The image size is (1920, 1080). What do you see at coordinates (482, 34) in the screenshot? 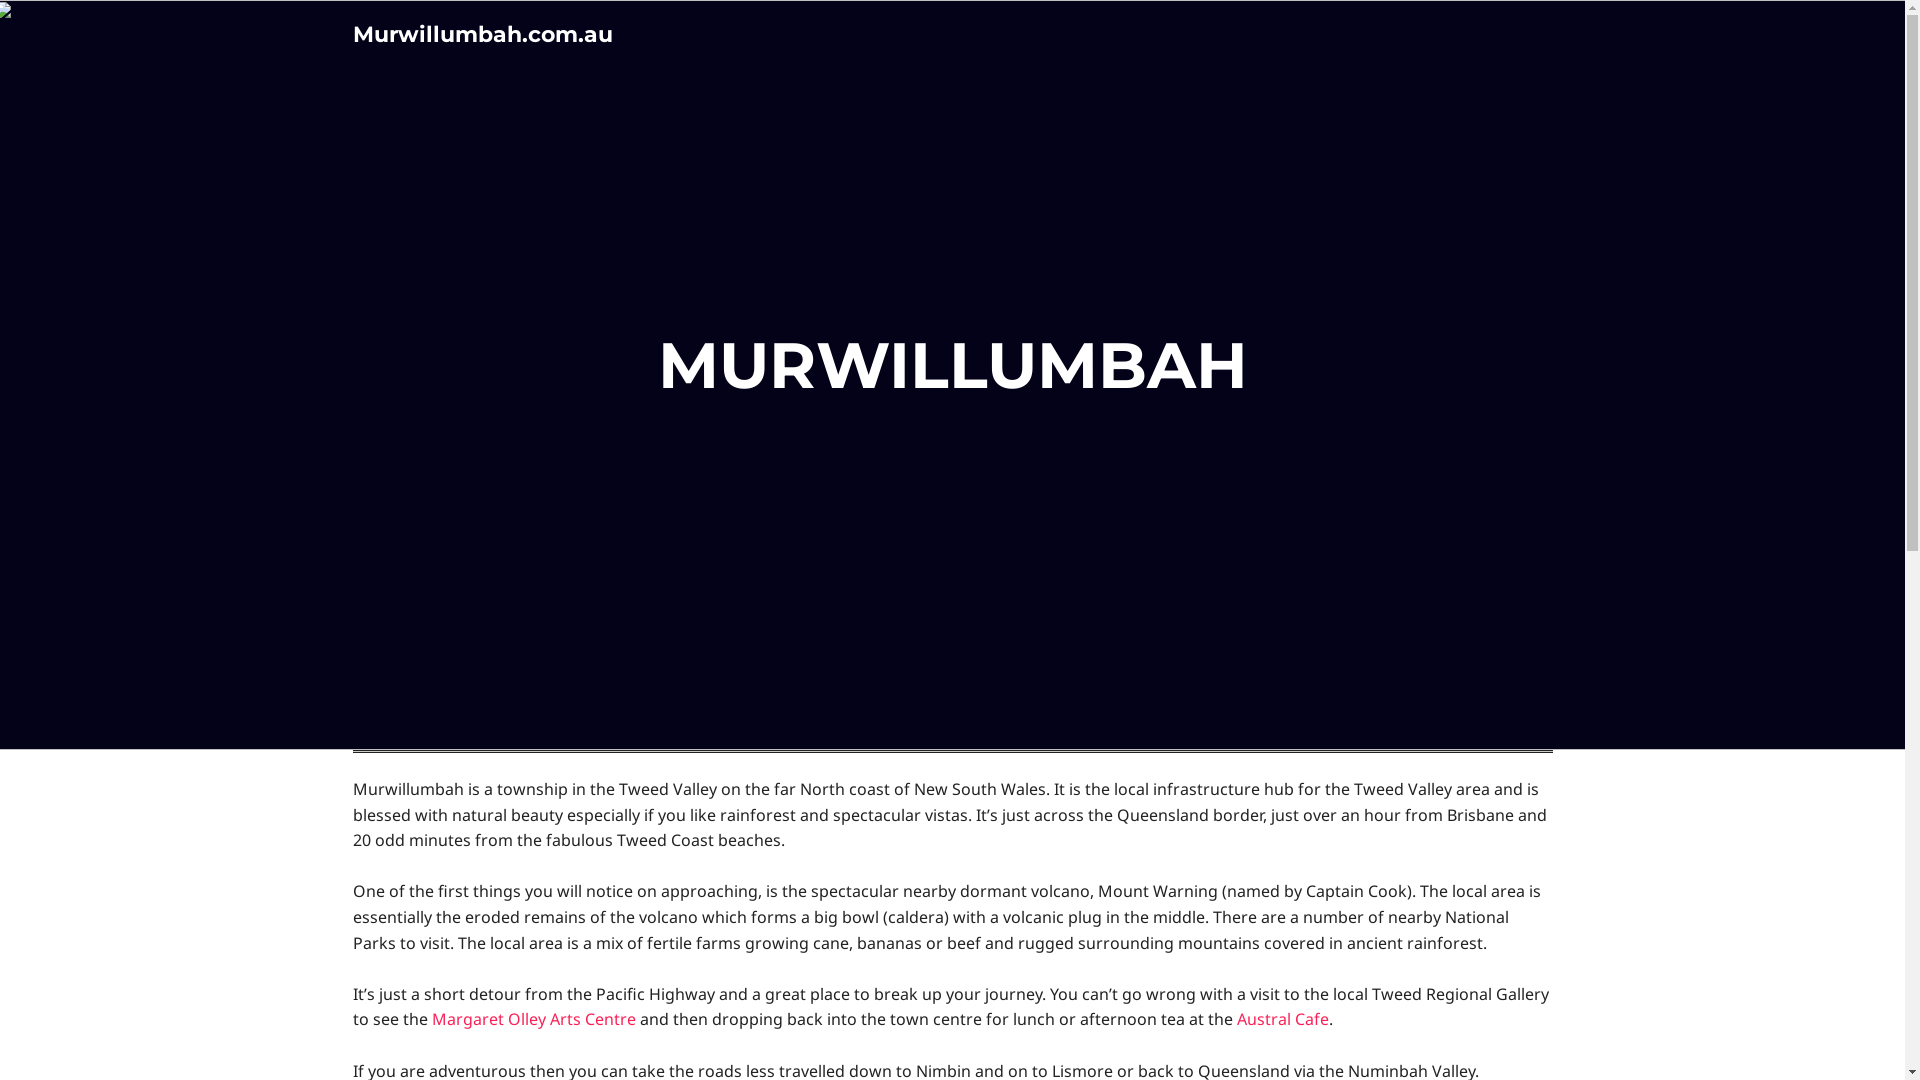
I see `Murwillumbah.com.au` at bounding box center [482, 34].